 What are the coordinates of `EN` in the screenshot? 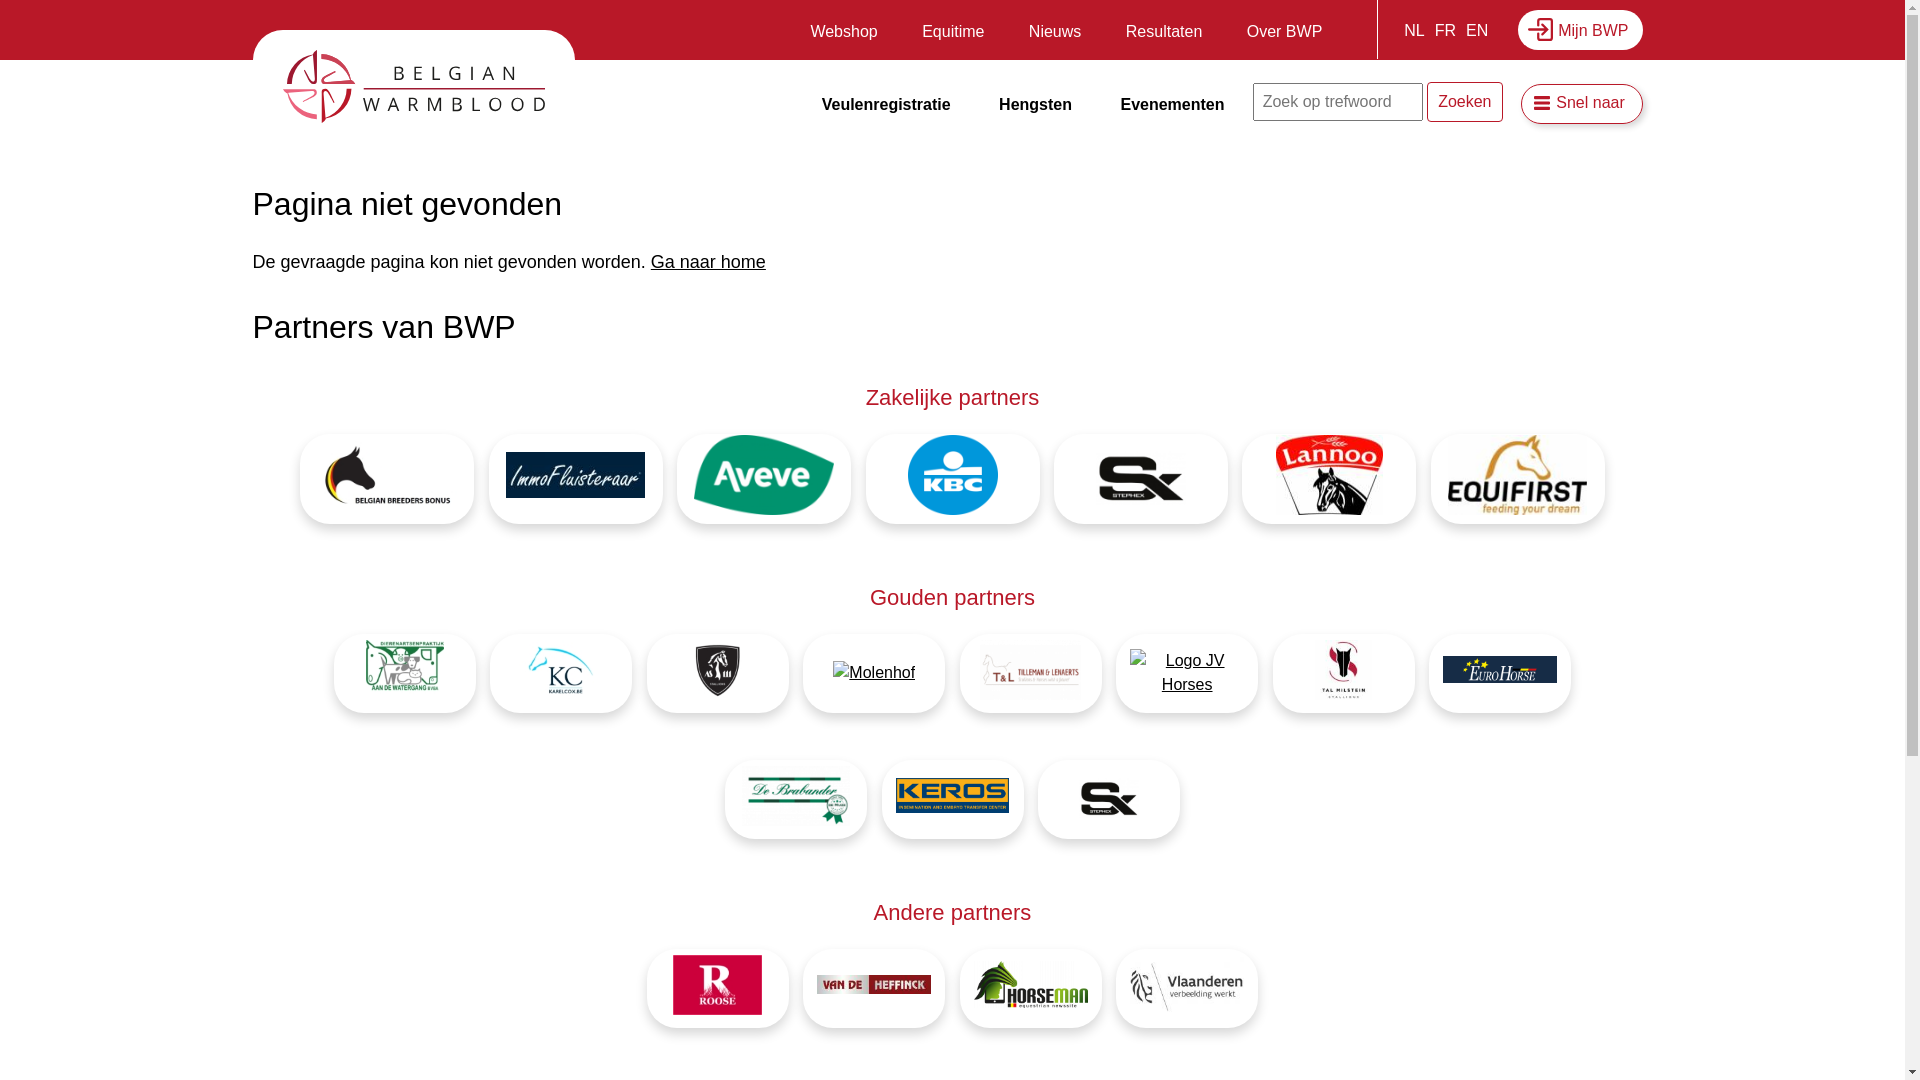 It's located at (1477, 30).